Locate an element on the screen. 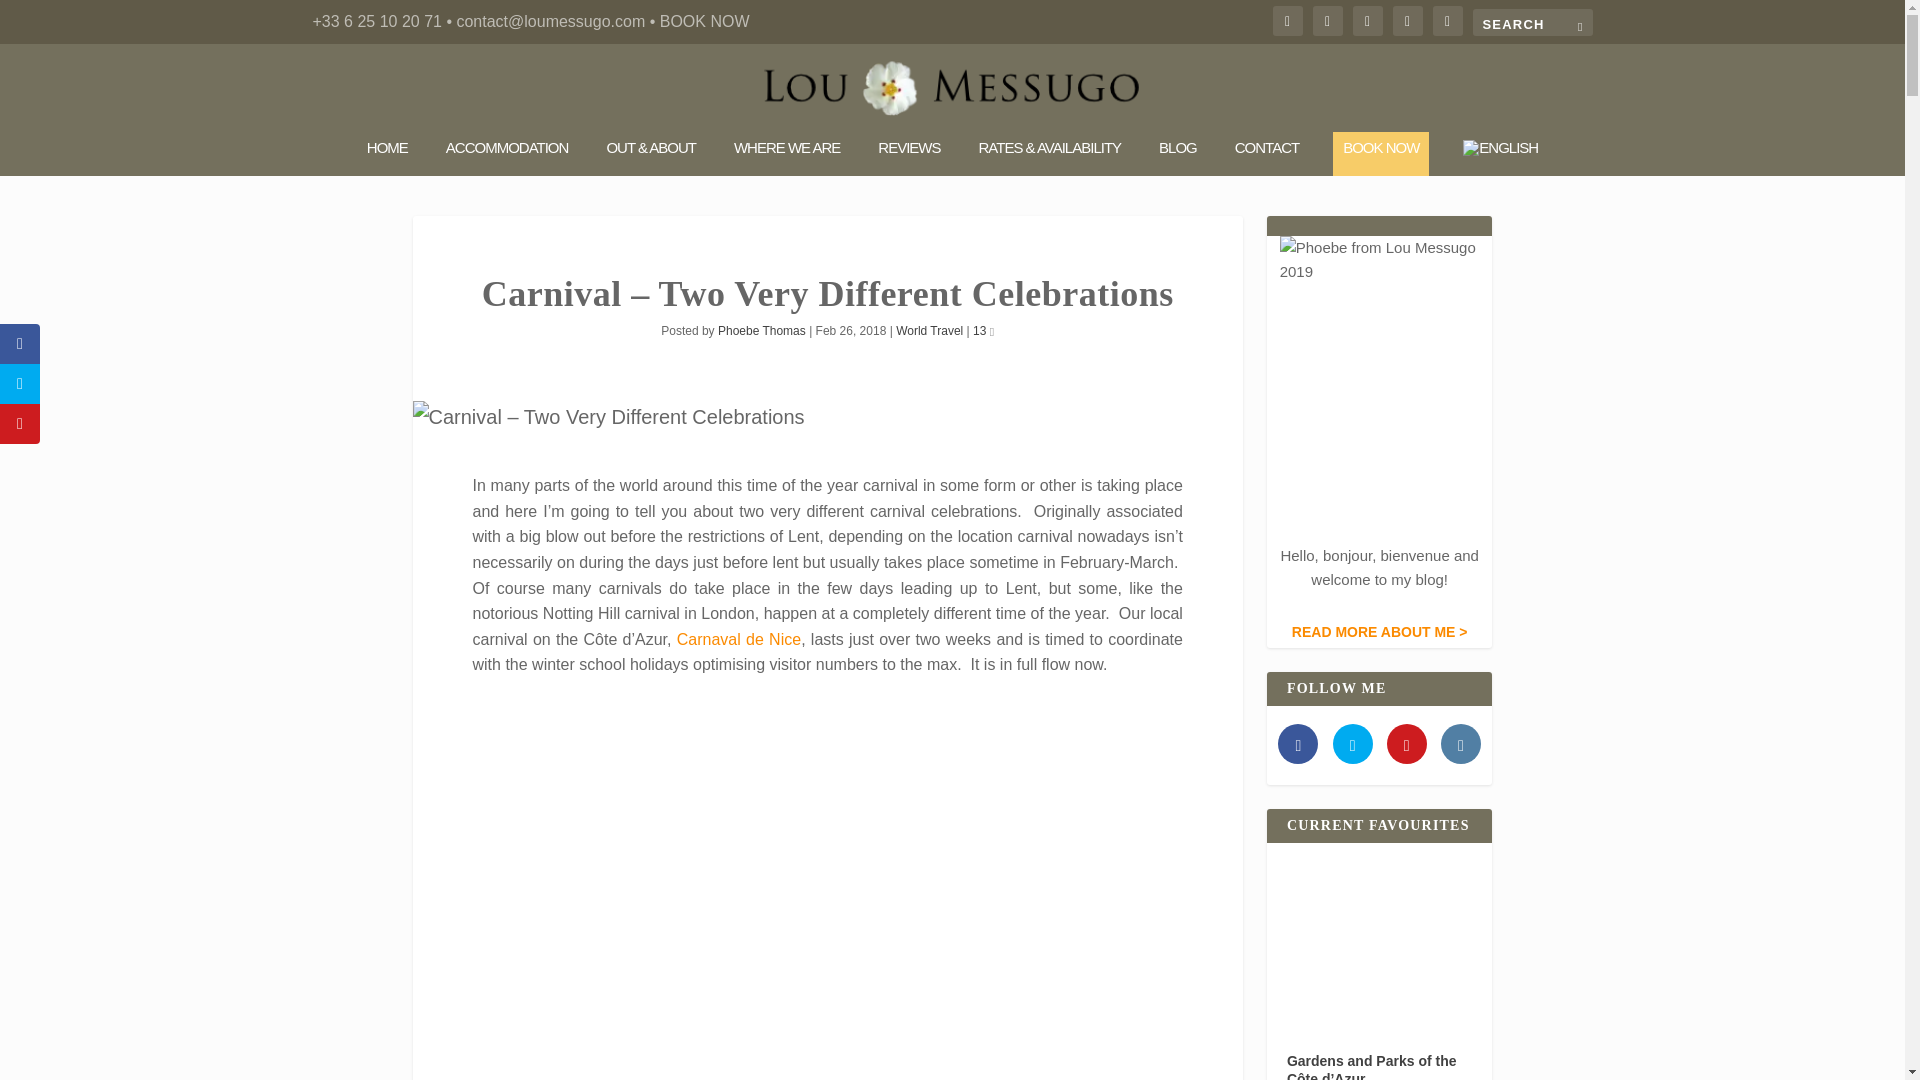 The width and height of the screenshot is (1920, 1080). Carnaval de Nice is located at coordinates (738, 639).